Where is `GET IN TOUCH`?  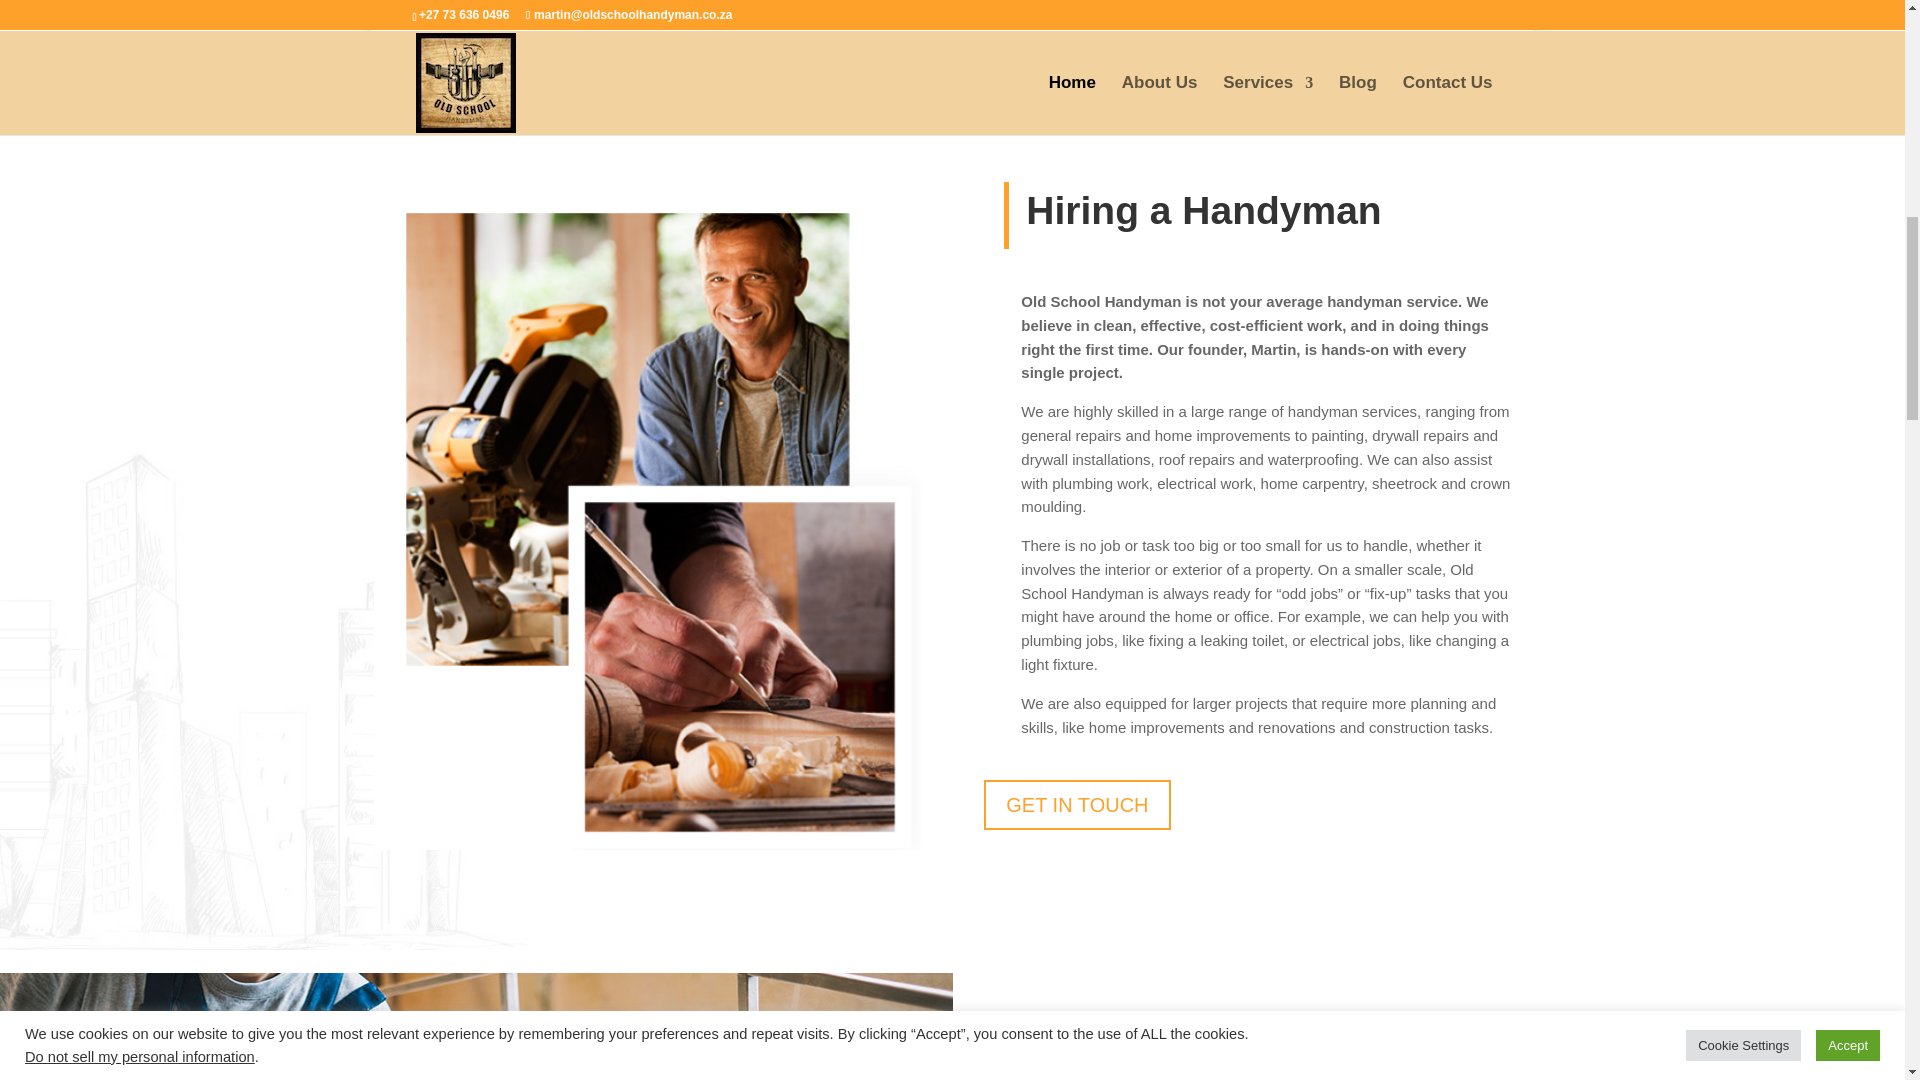
GET IN TOUCH is located at coordinates (1076, 804).